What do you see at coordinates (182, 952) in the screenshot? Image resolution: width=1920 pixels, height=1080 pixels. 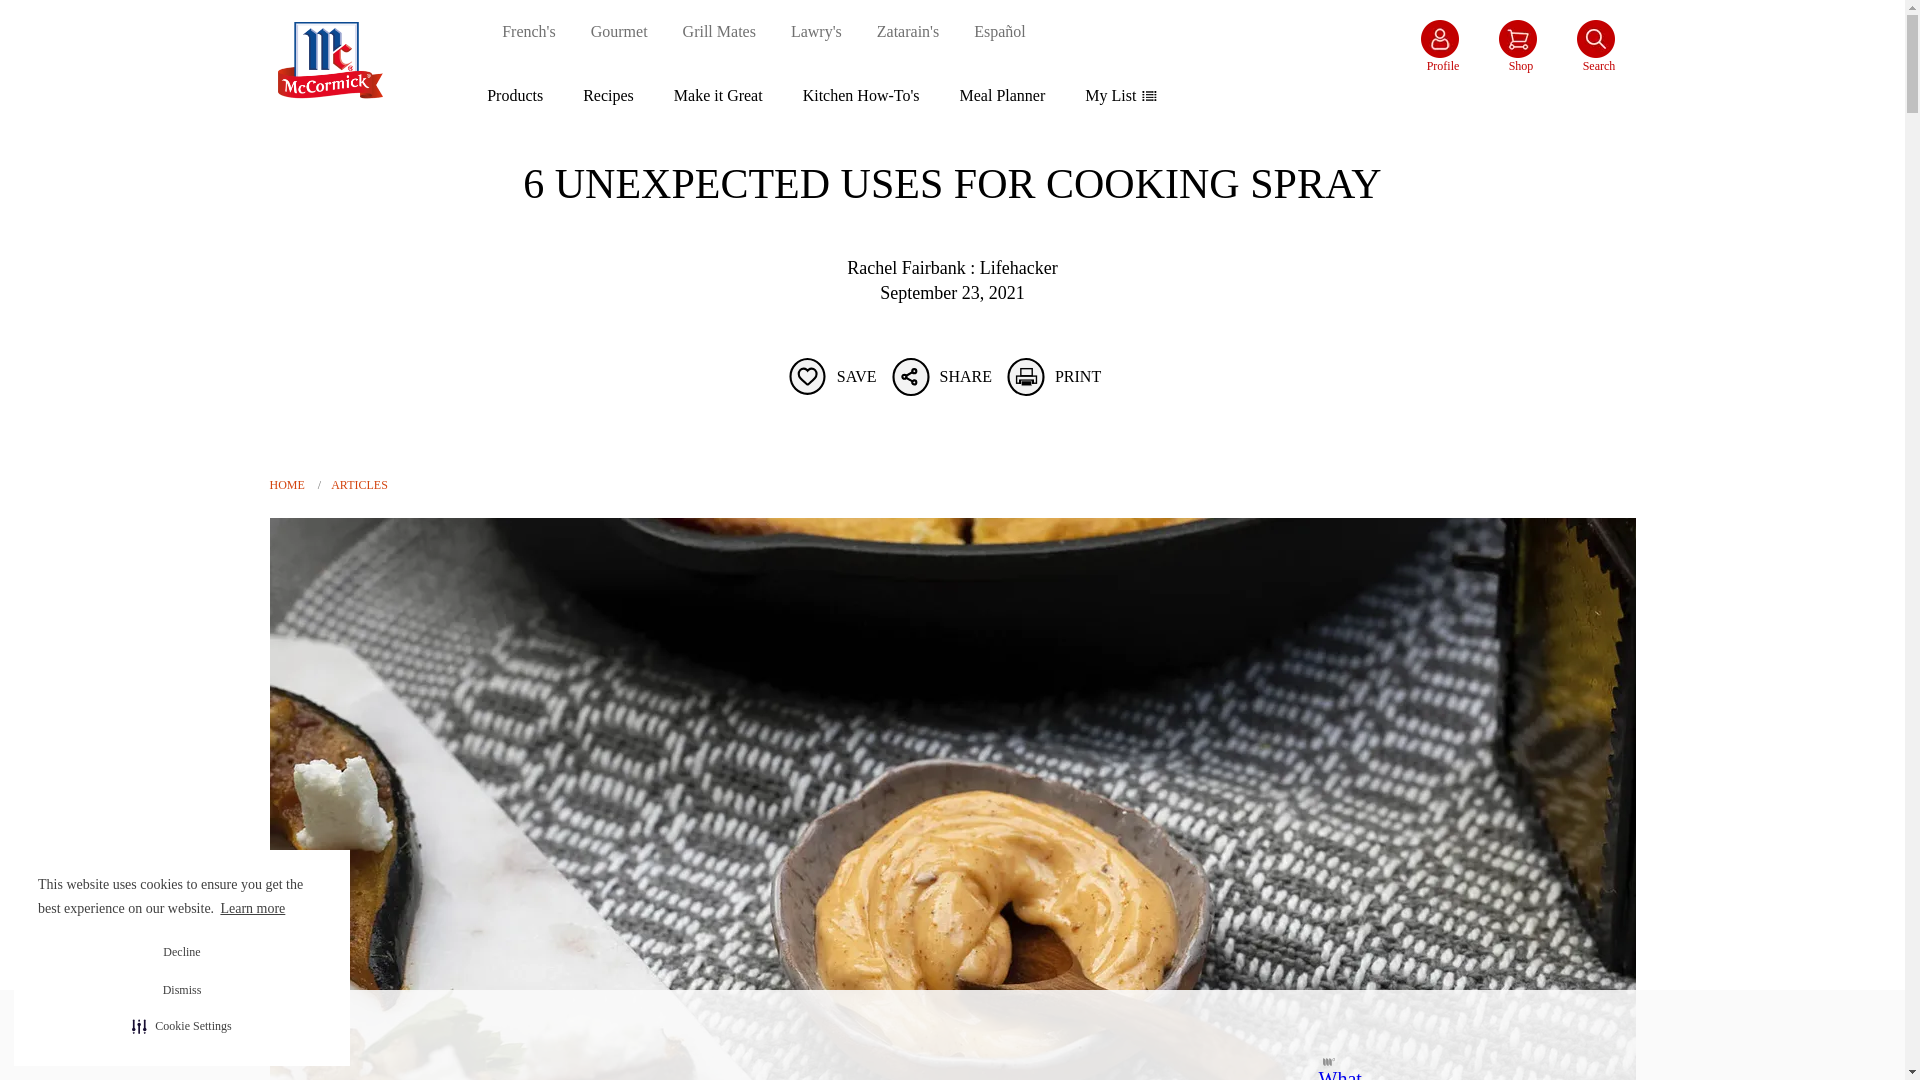 I see `Decline` at bounding box center [182, 952].